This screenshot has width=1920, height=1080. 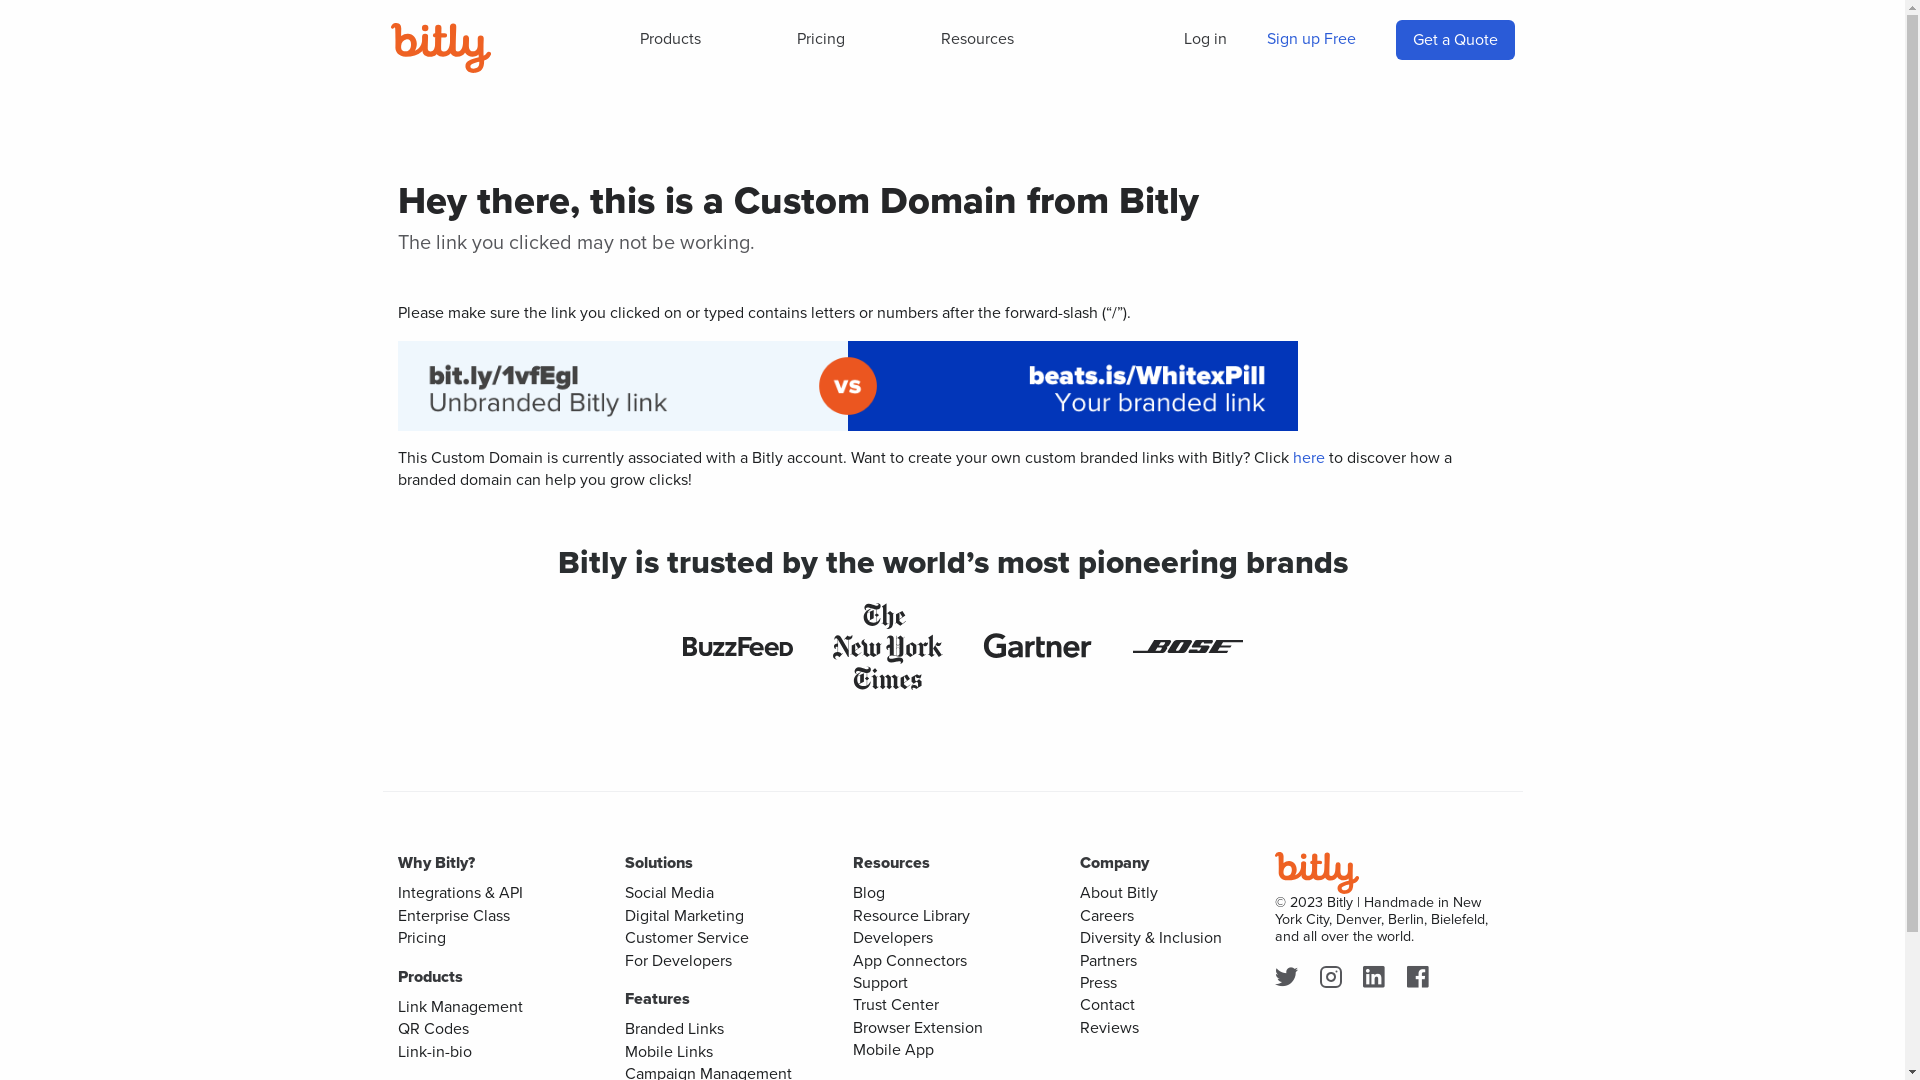 What do you see at coordinates (460, 892) in the screenshot?
I see `Integrations & API` at bounding box center [460, 892].